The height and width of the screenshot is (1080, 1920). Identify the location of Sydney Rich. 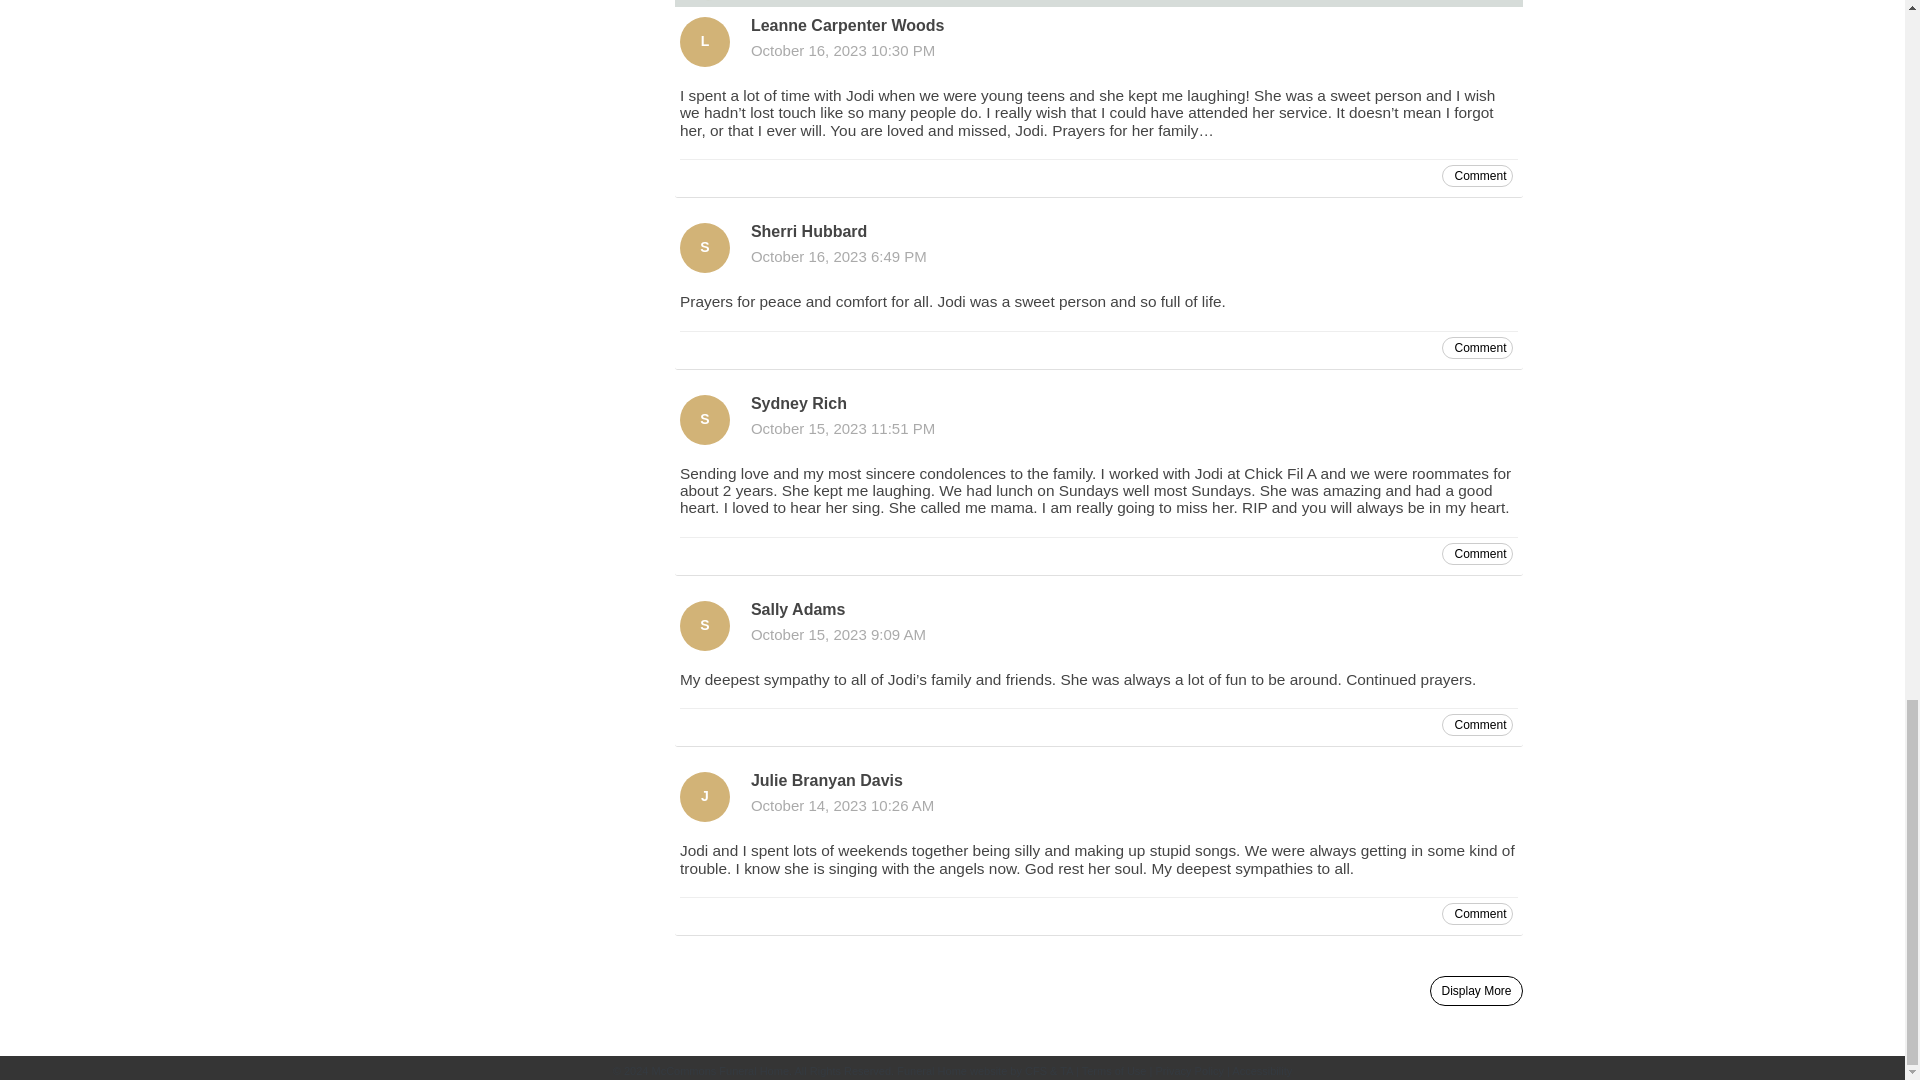
(704, 420).